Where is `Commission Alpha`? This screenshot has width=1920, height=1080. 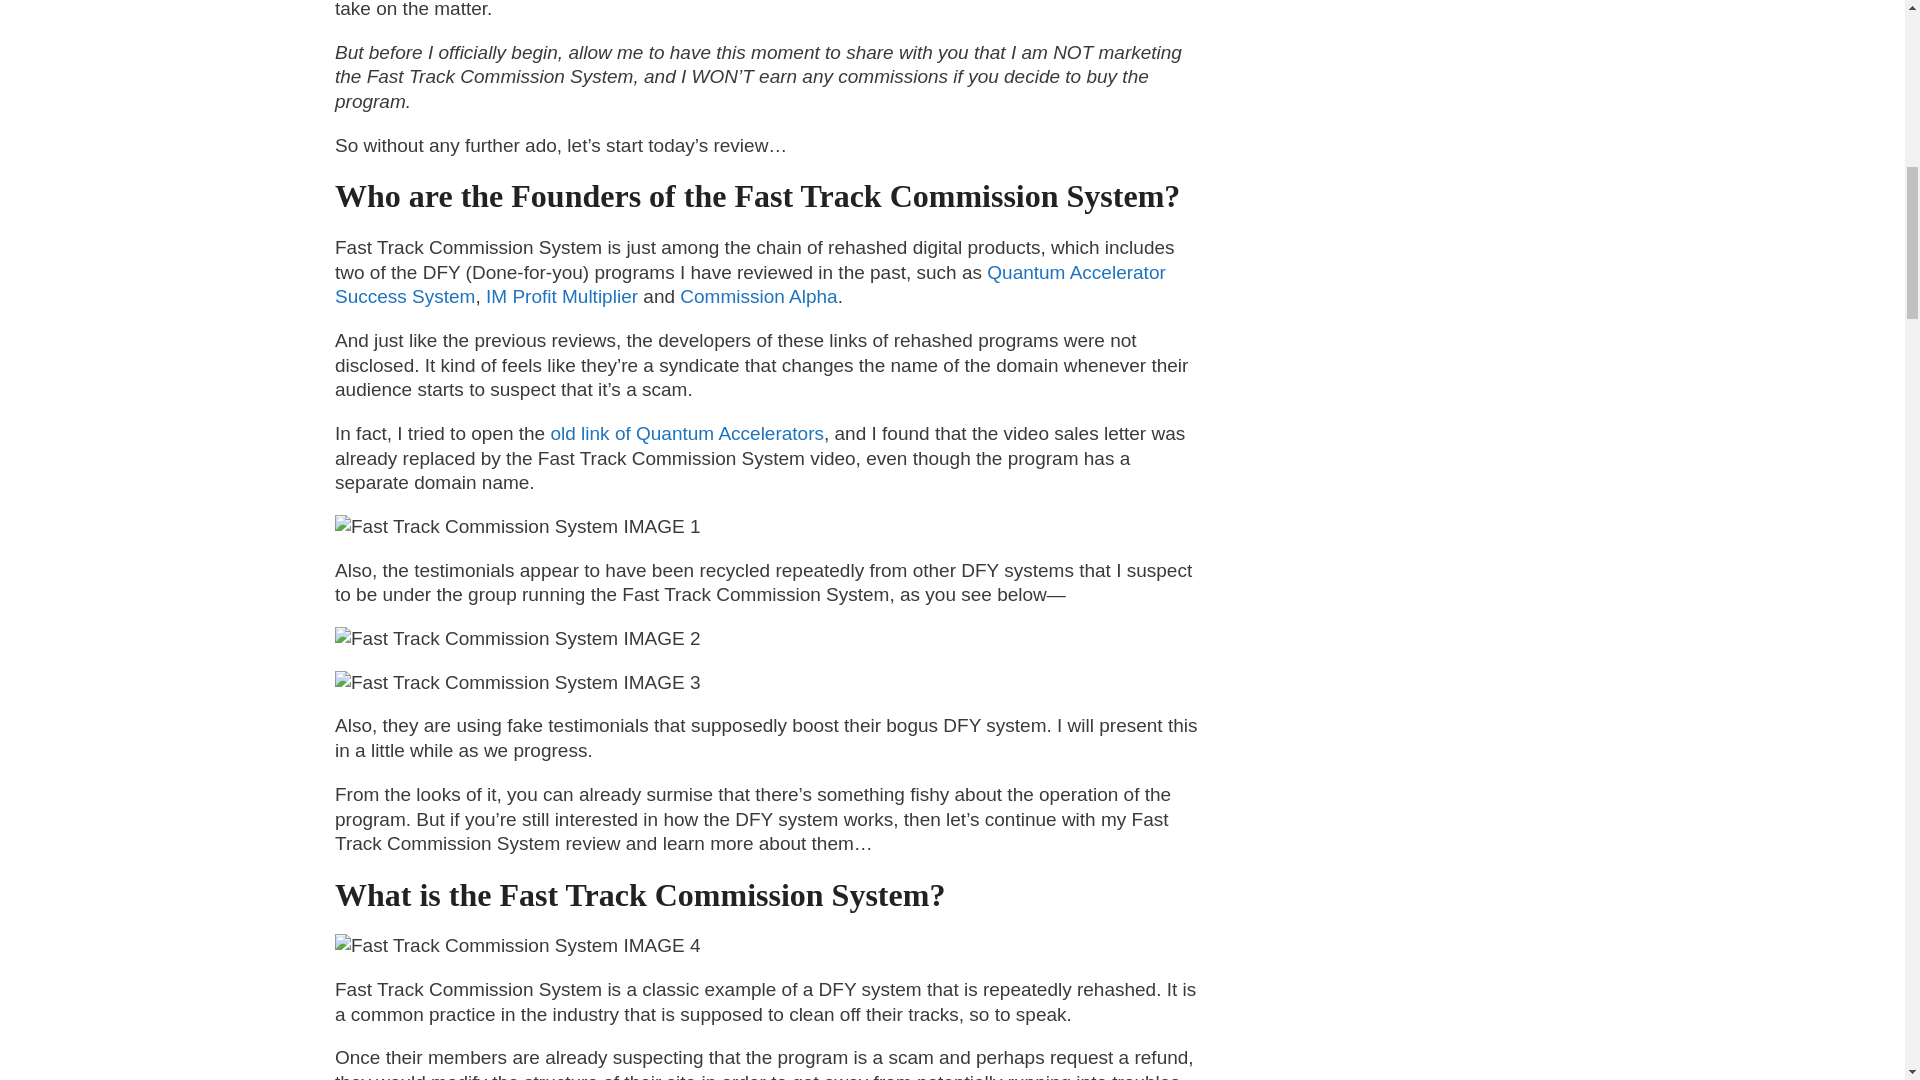
Commission Alpha is located at coordinates (756, 296).